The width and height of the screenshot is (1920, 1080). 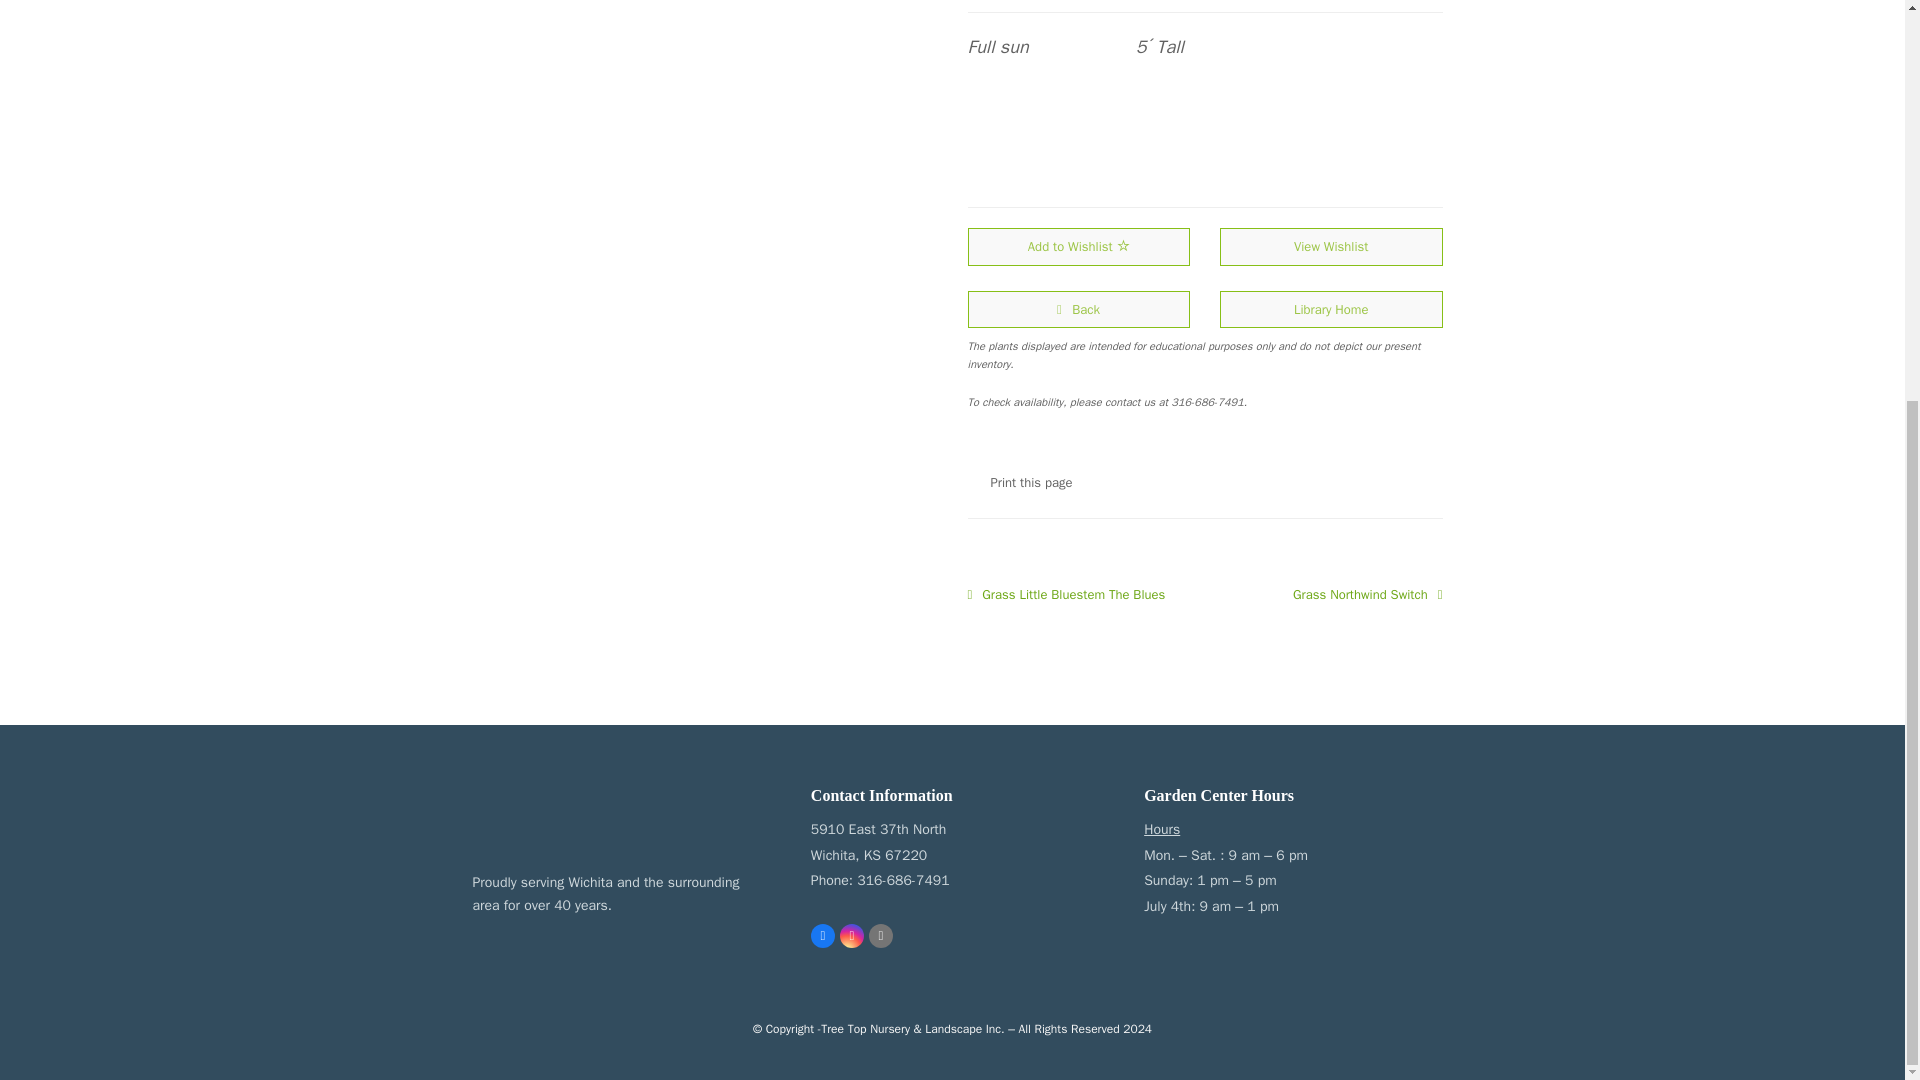 I want to click on Grass Little Bluestem The Blues, so click(x=1066, y=594).